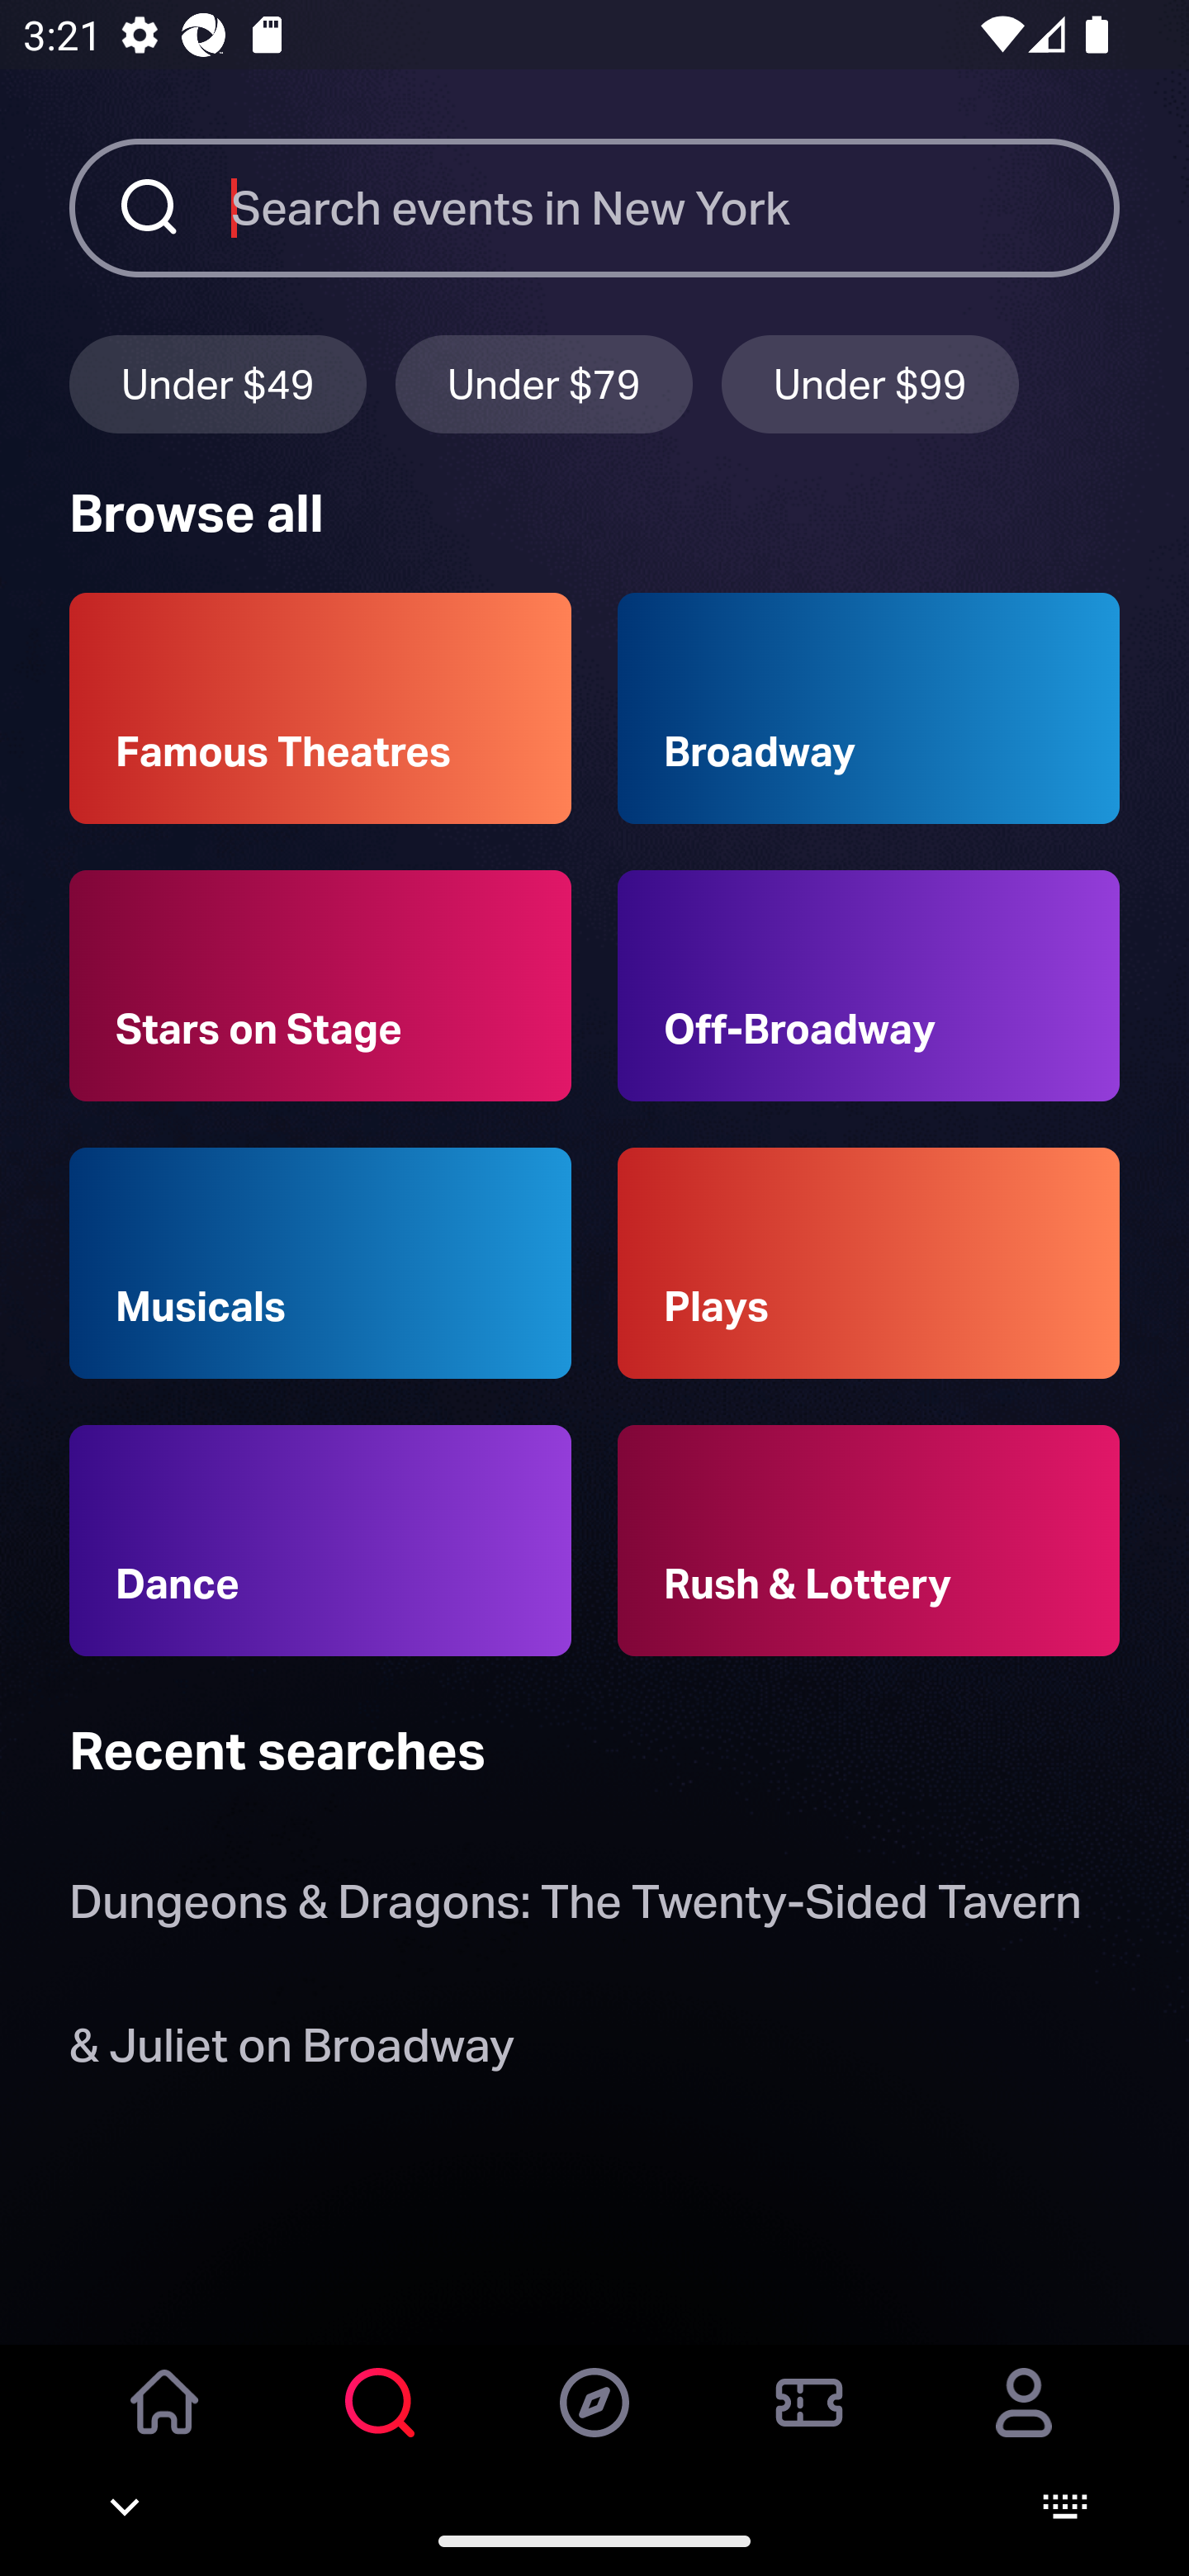 This screenshot has height=2576, width=1189. Describe the element at coordinates (320, 1541) in the screenshot. I see `Dance` at that location.